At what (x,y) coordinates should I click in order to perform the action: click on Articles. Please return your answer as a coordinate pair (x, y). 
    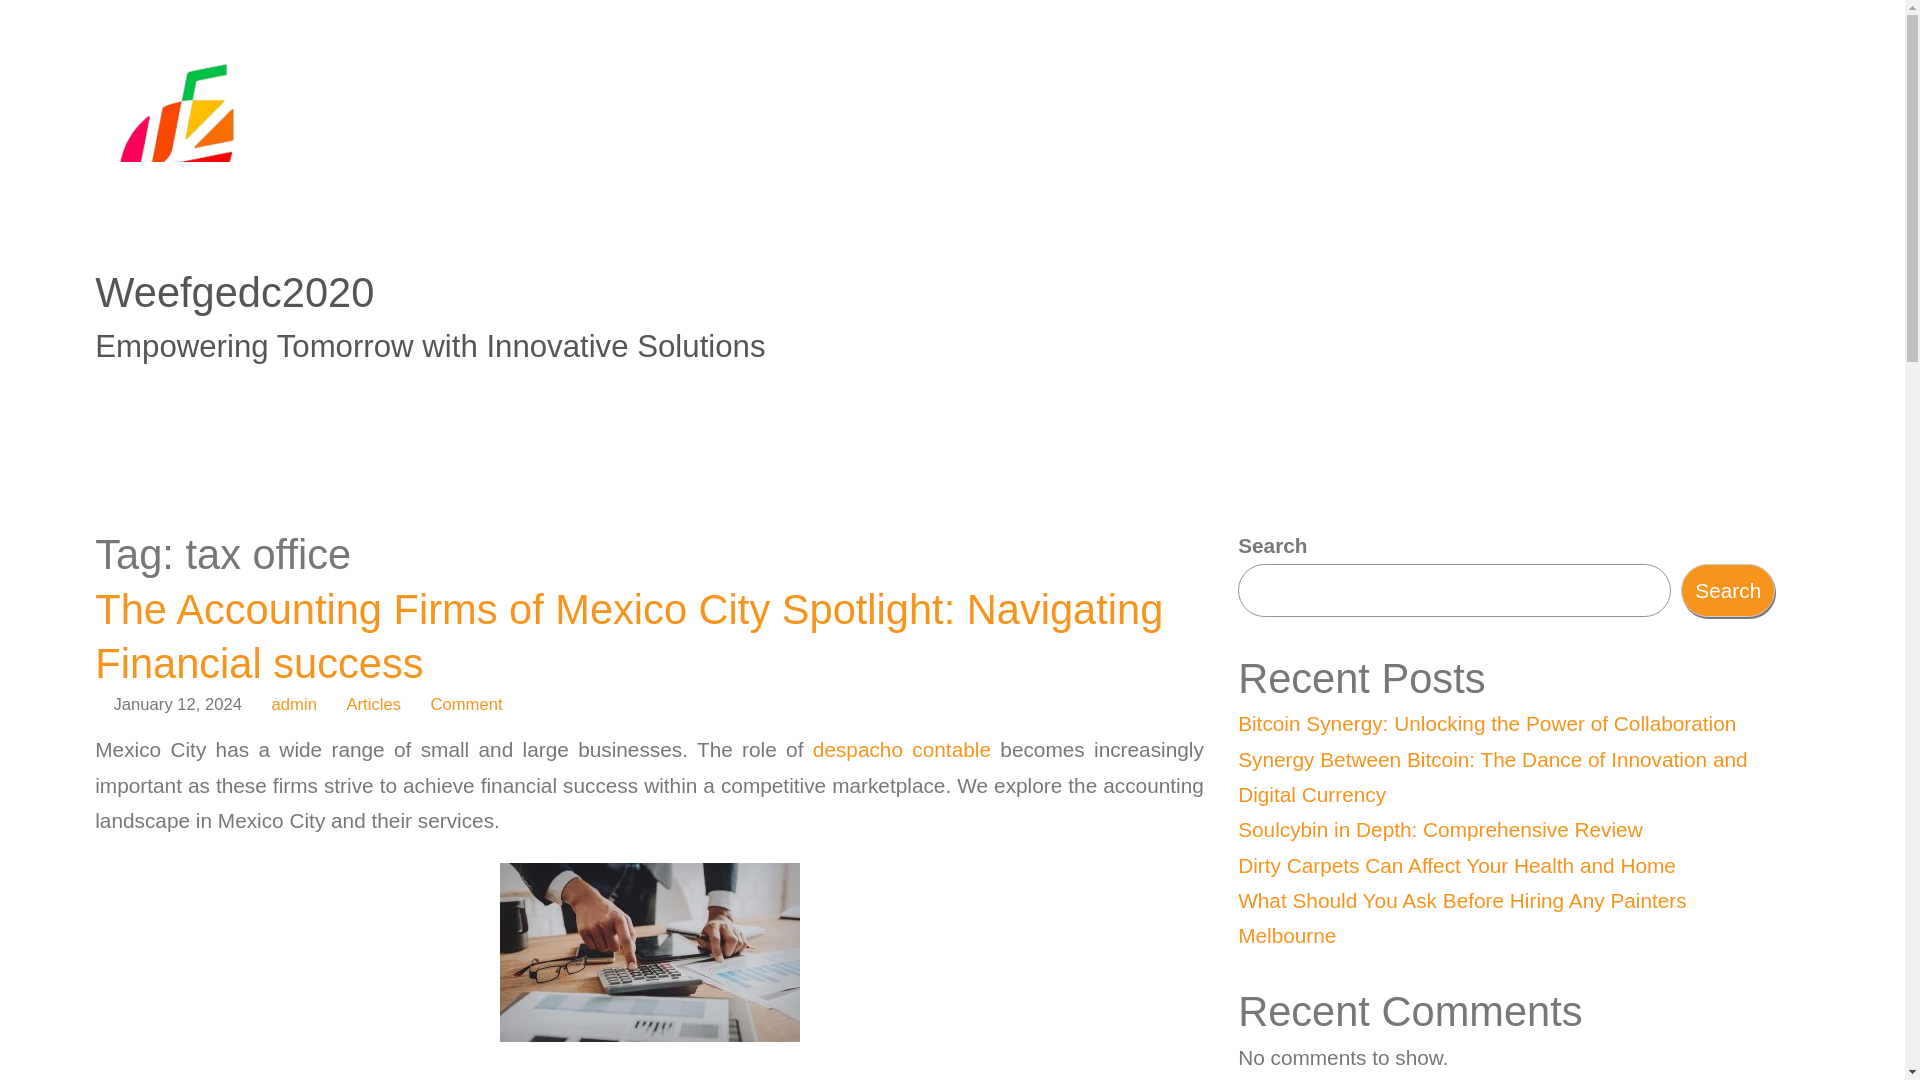
    Looking at the image, I should click on (373, 704).